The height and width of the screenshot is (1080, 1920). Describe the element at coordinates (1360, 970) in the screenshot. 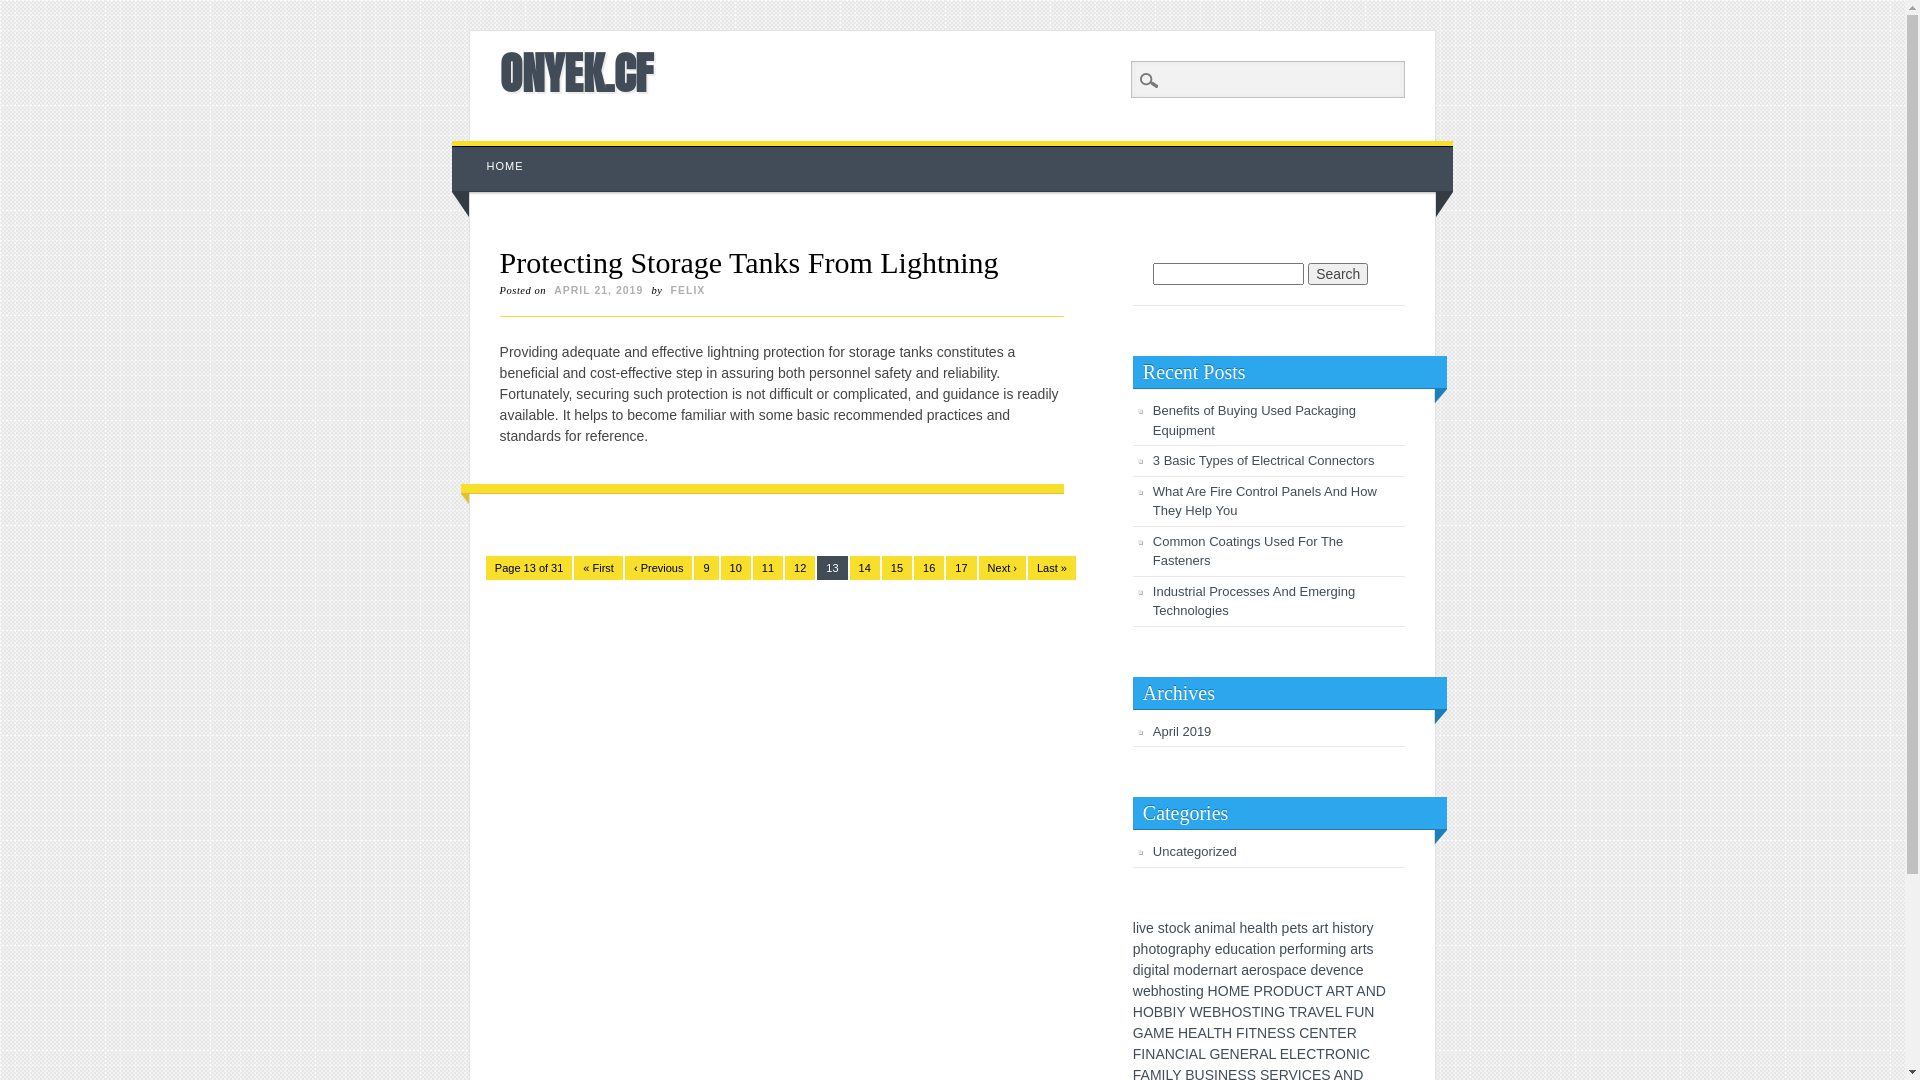

I see `e` at that location.